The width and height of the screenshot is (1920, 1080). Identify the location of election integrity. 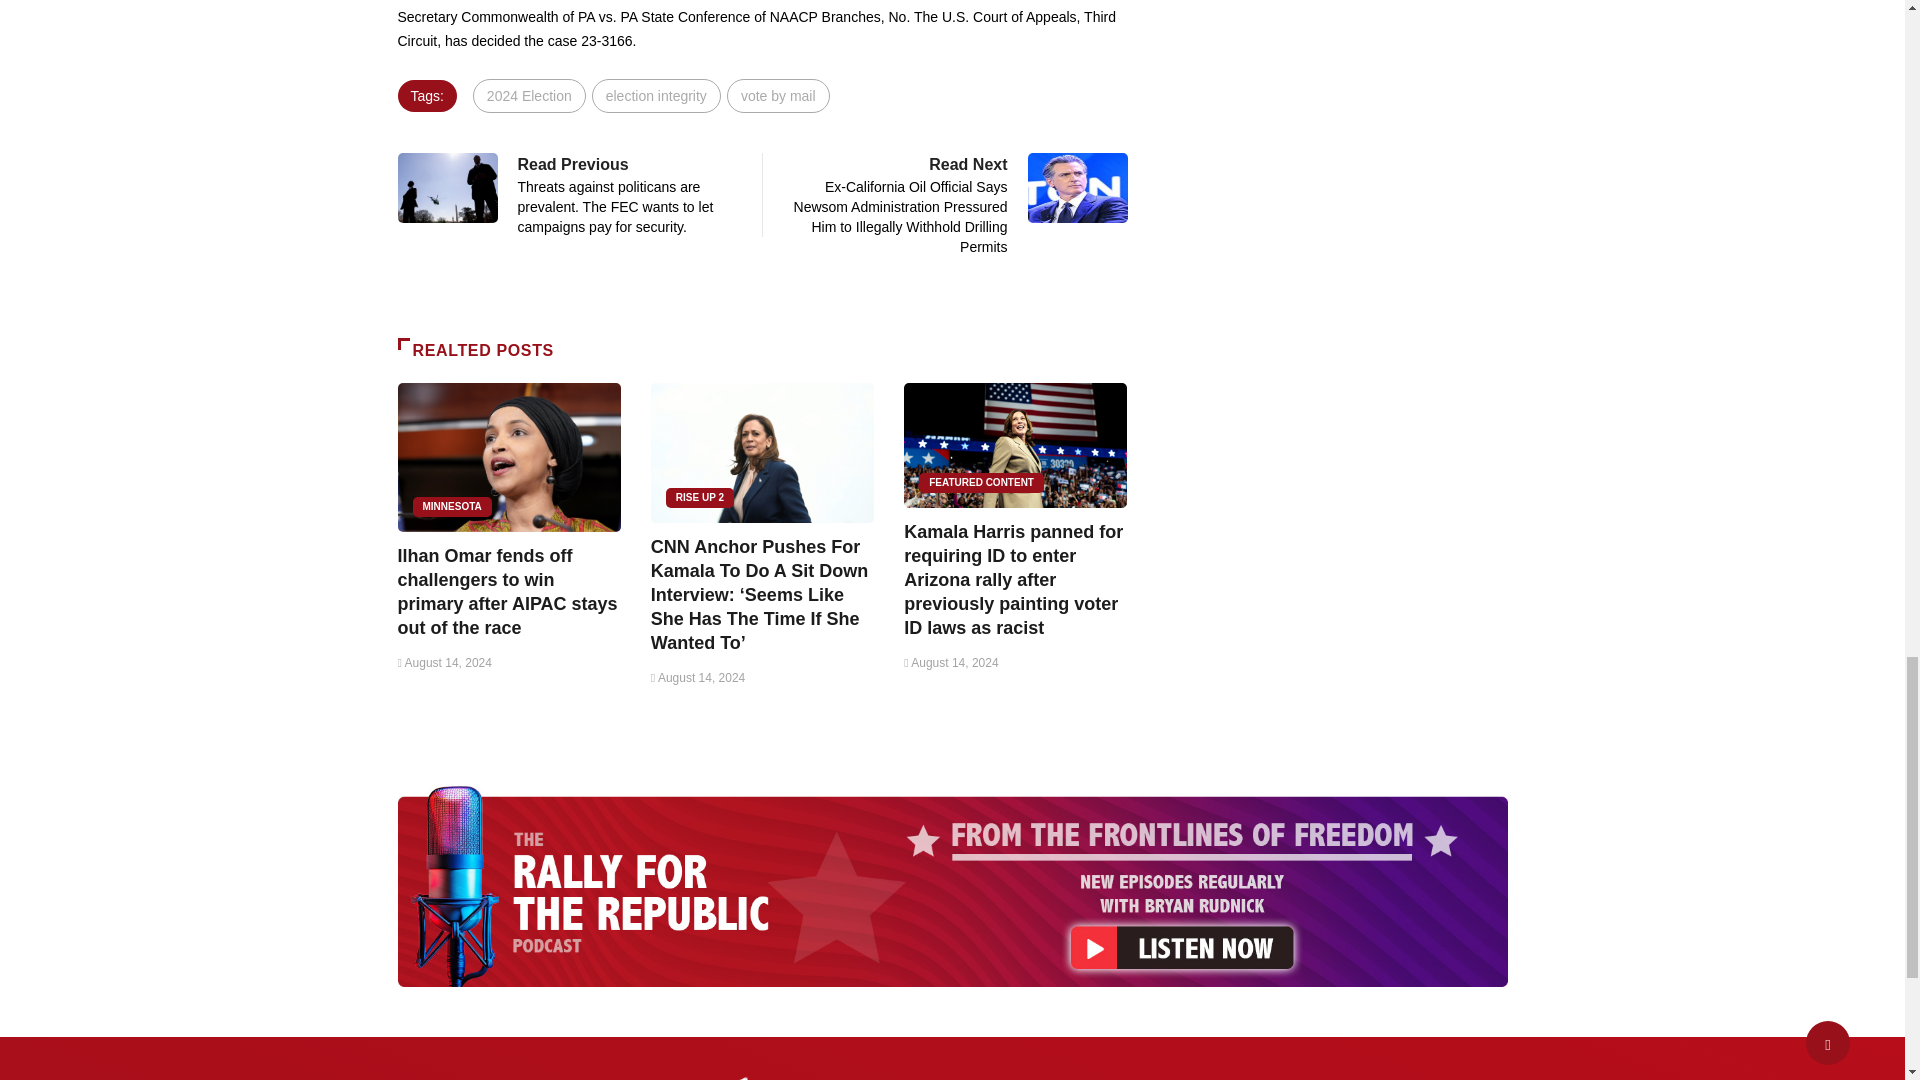
(656, 96).